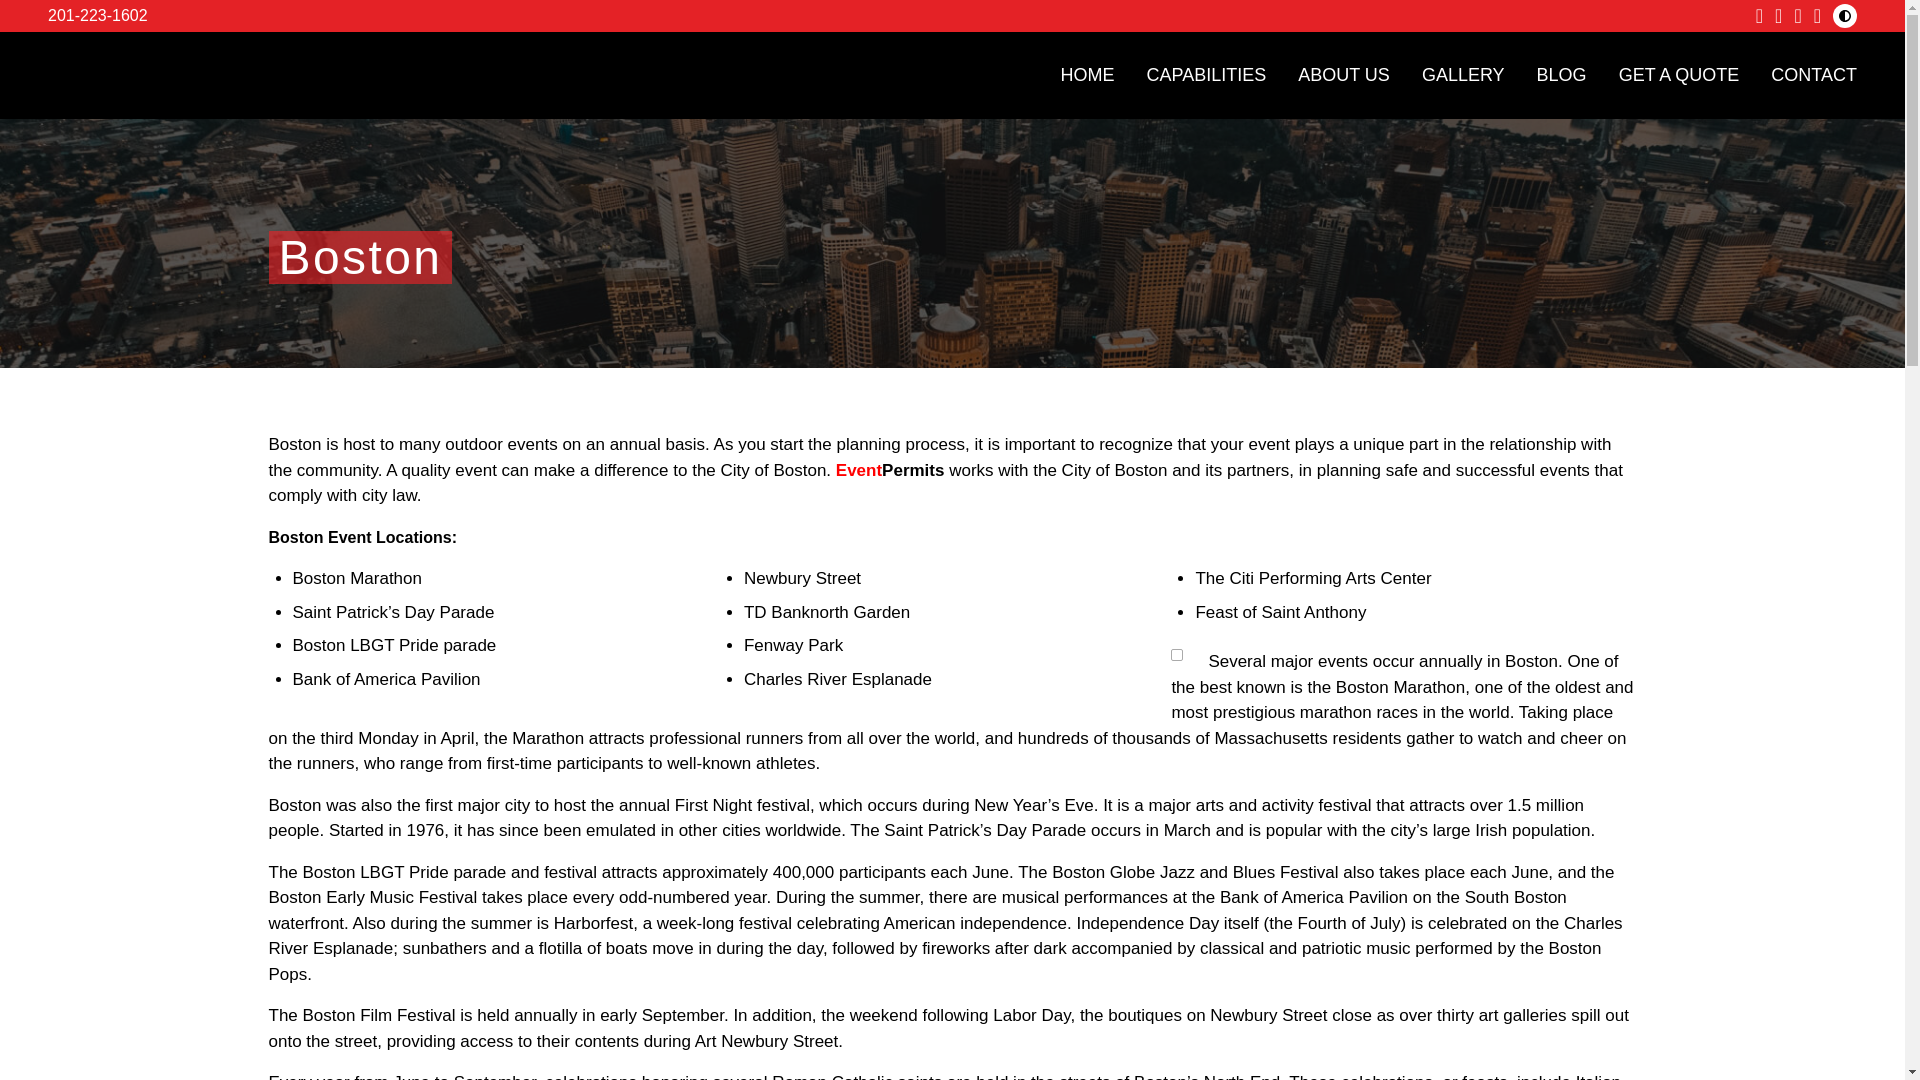 This screenshot has width=1920, height=1080. What do you see at coordinates (1778, 16) in the screenshot?
I see `Instagram` at bounding box center [1778, 16].